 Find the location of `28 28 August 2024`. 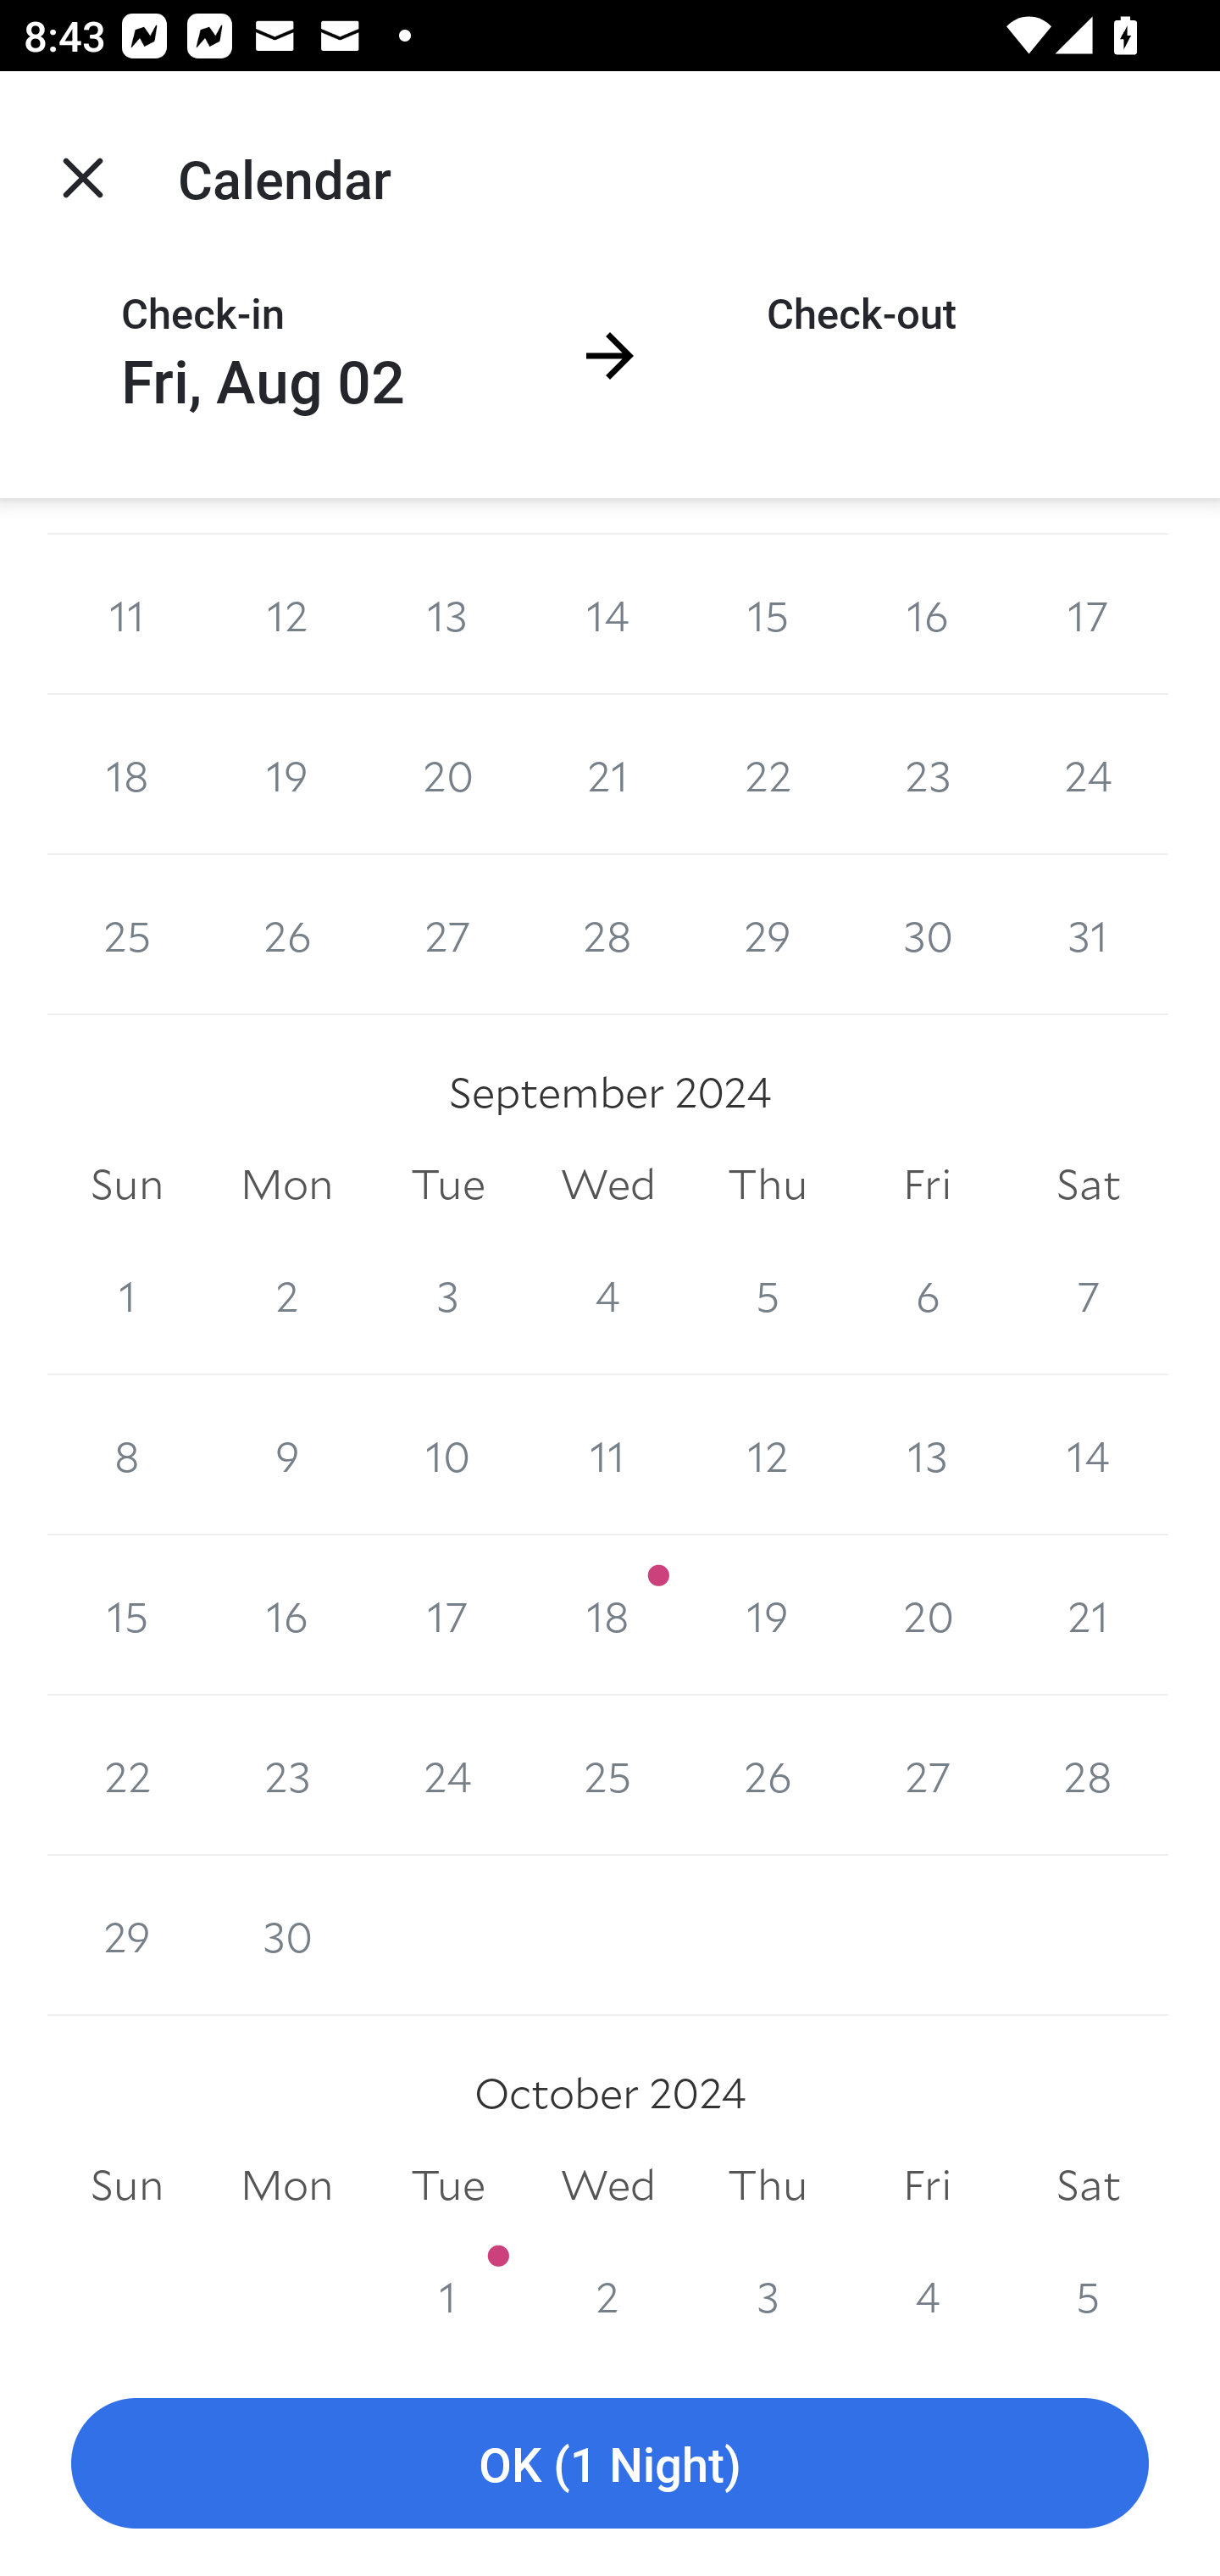

28 28 August 2024 is located at coordinates (608, 935).